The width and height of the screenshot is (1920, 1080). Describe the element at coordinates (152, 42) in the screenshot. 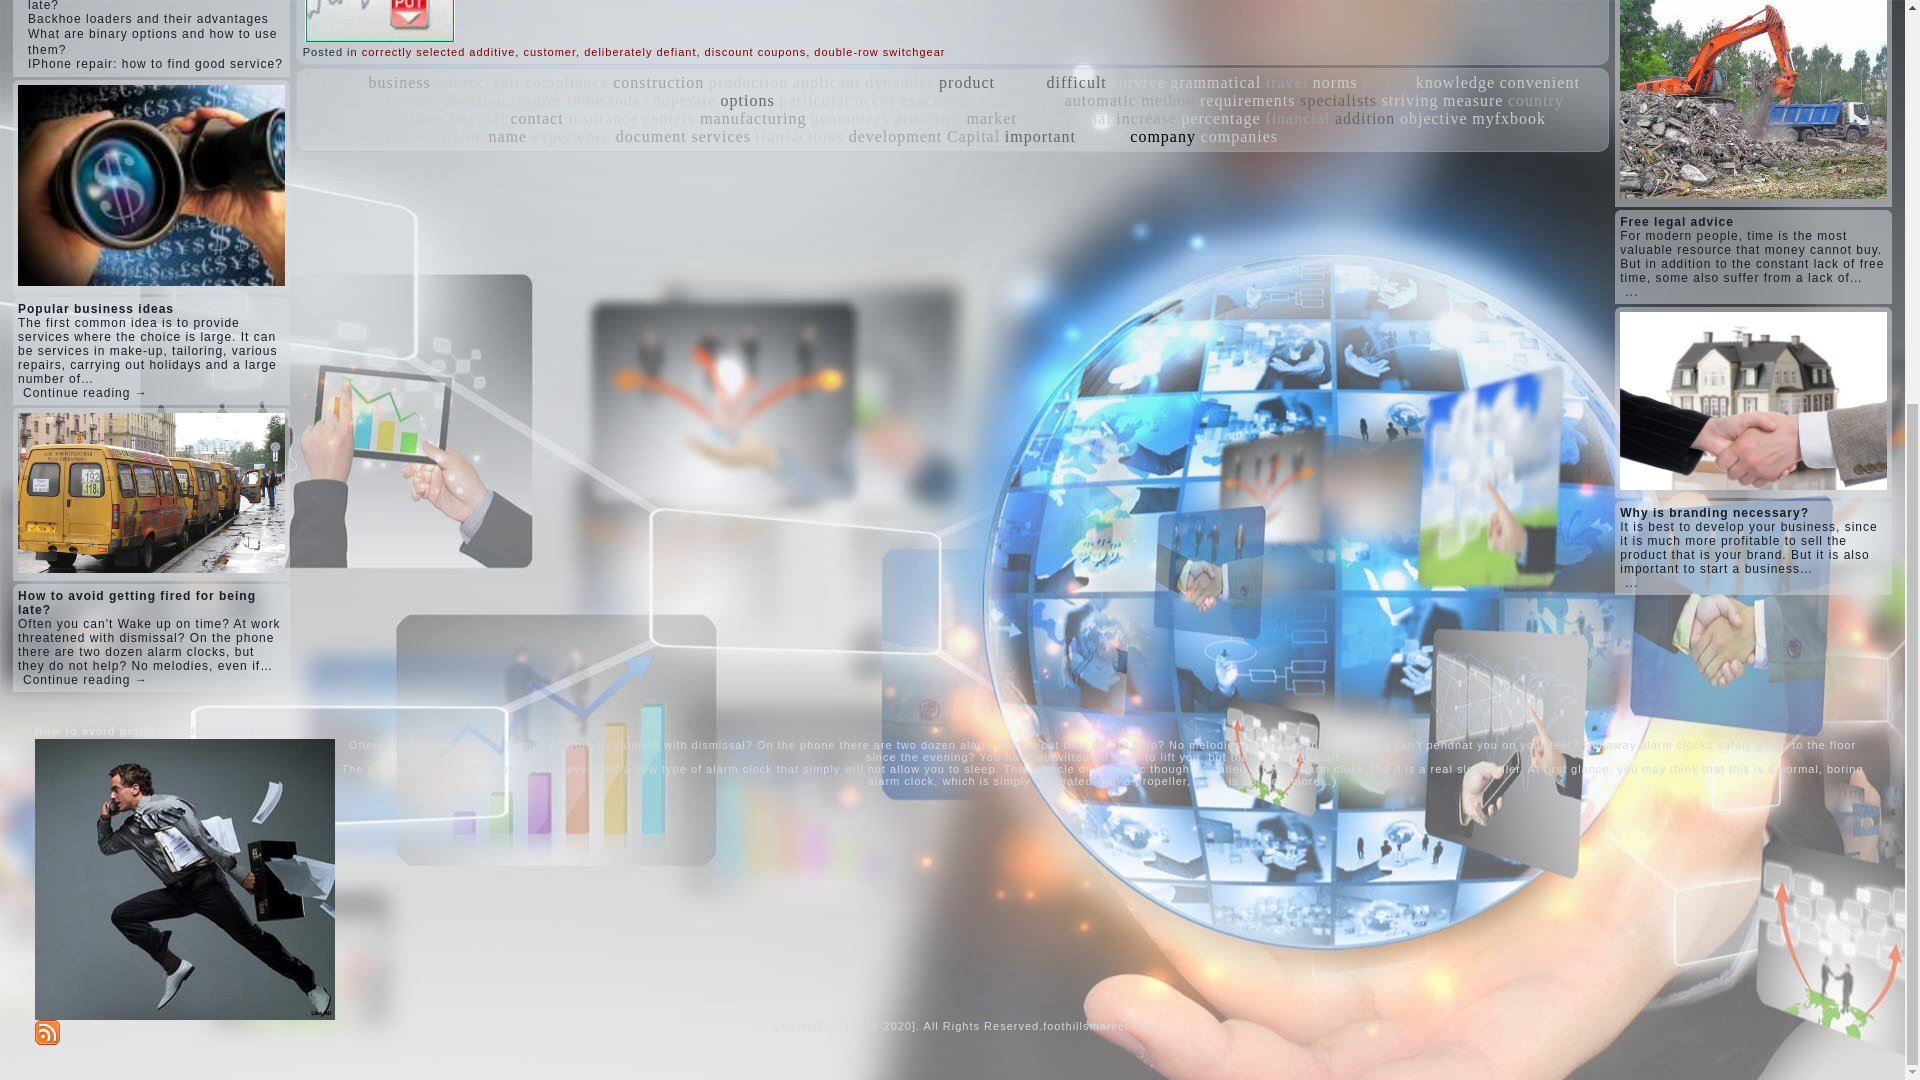

I see `What are binary options and how to use them?` at that location.